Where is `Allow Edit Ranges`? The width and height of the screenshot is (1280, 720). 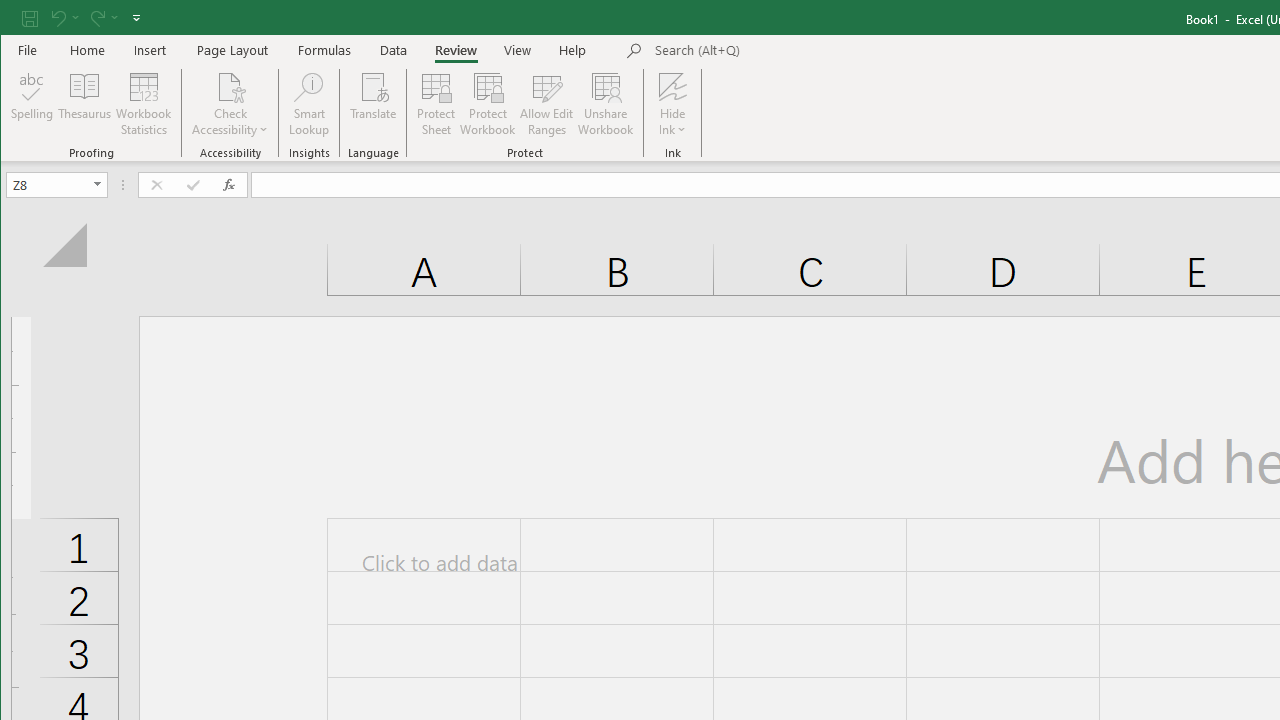
Allow Edit Ranges is located at coordinates (547, 104).